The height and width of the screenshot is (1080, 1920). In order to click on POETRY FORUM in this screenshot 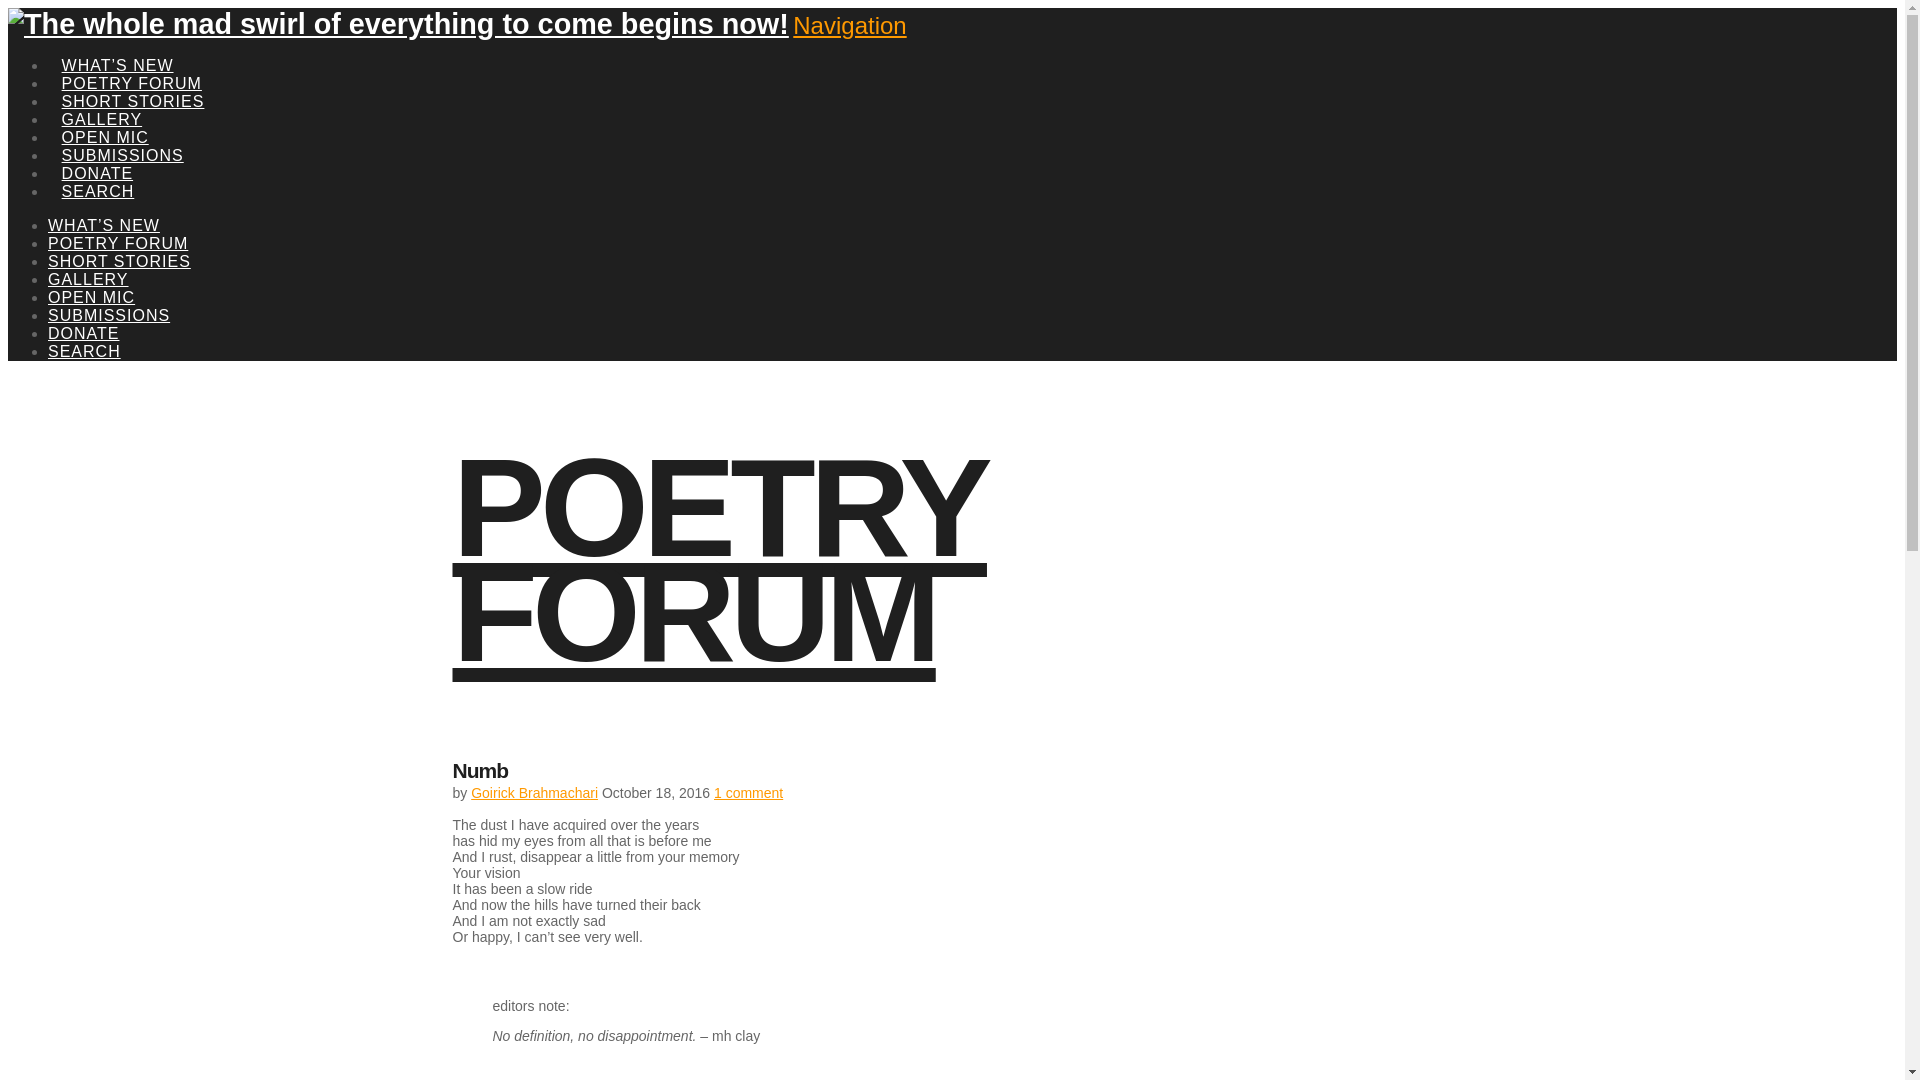, I will do `click(718, 560)`.